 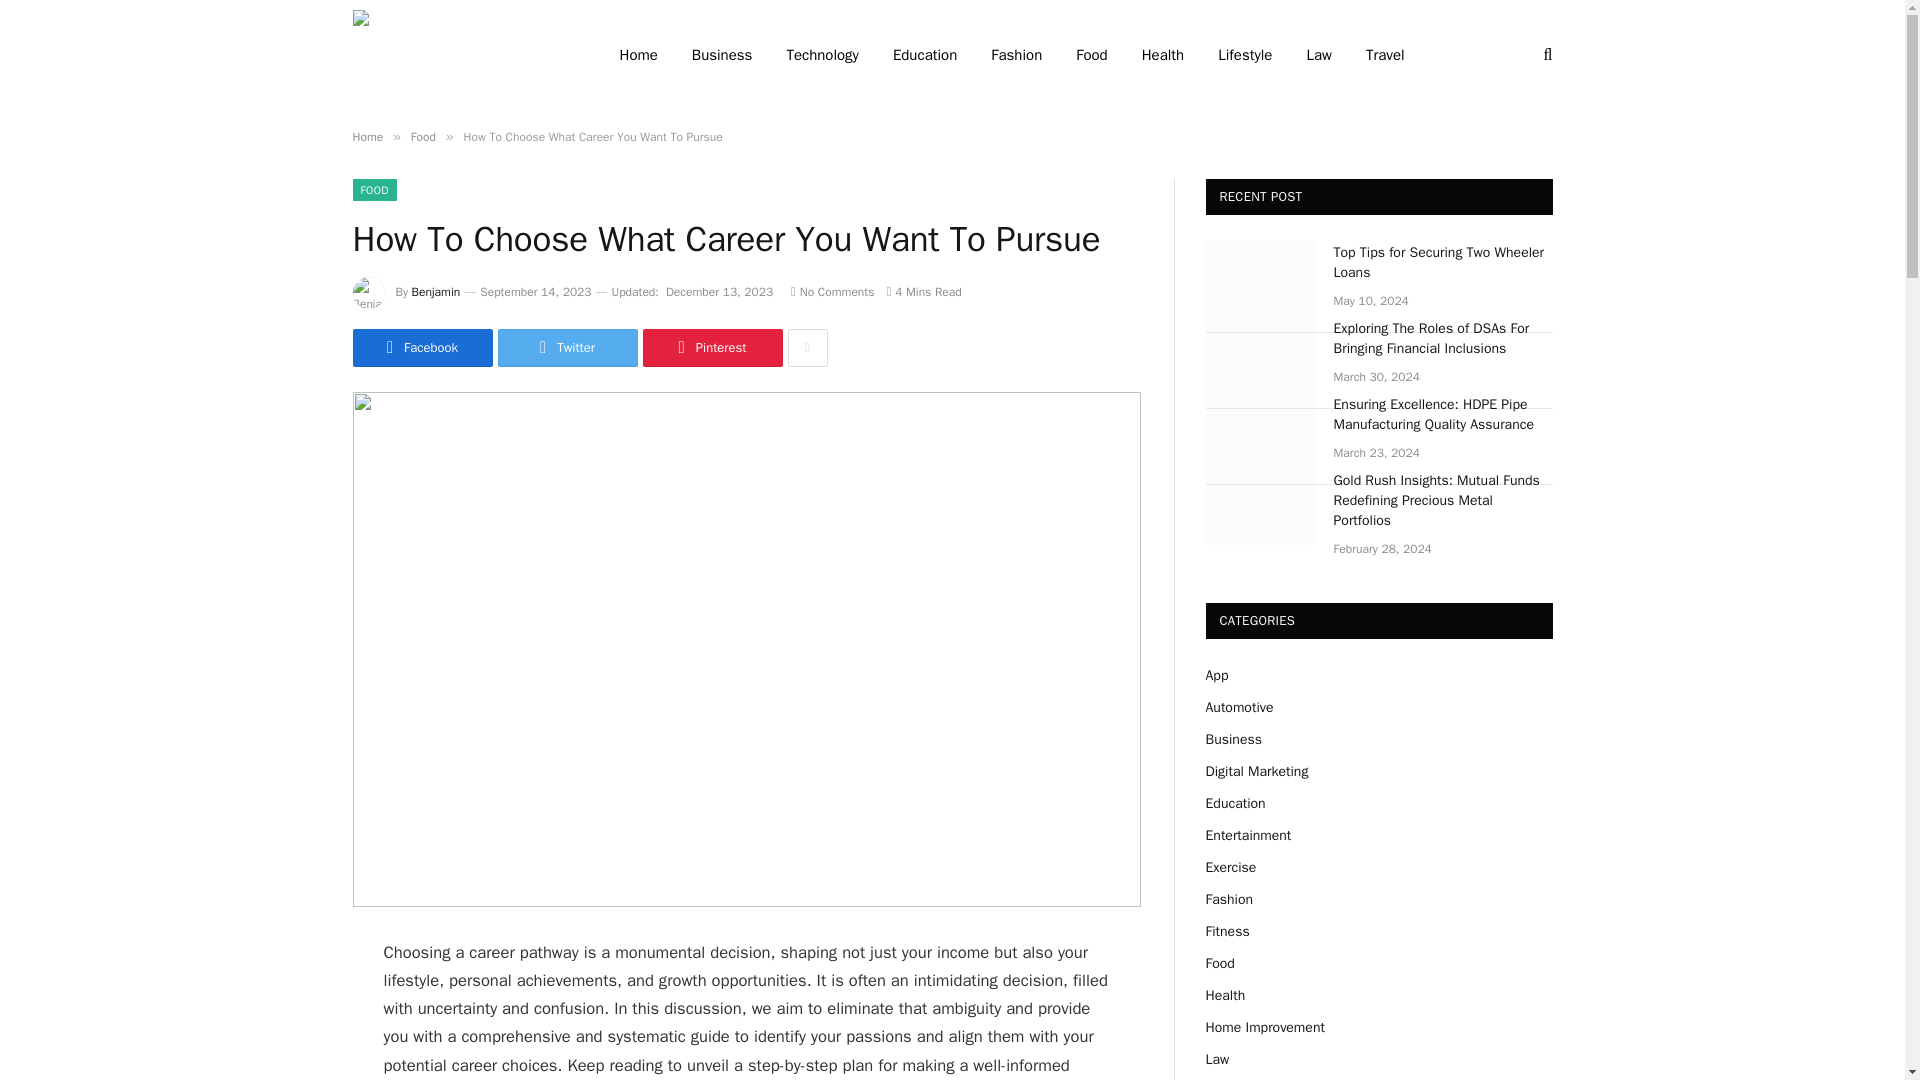 What do you see at coordinates (373, 190) in the screenshot?
I see `FOOD` at bounding box center [373, 190].